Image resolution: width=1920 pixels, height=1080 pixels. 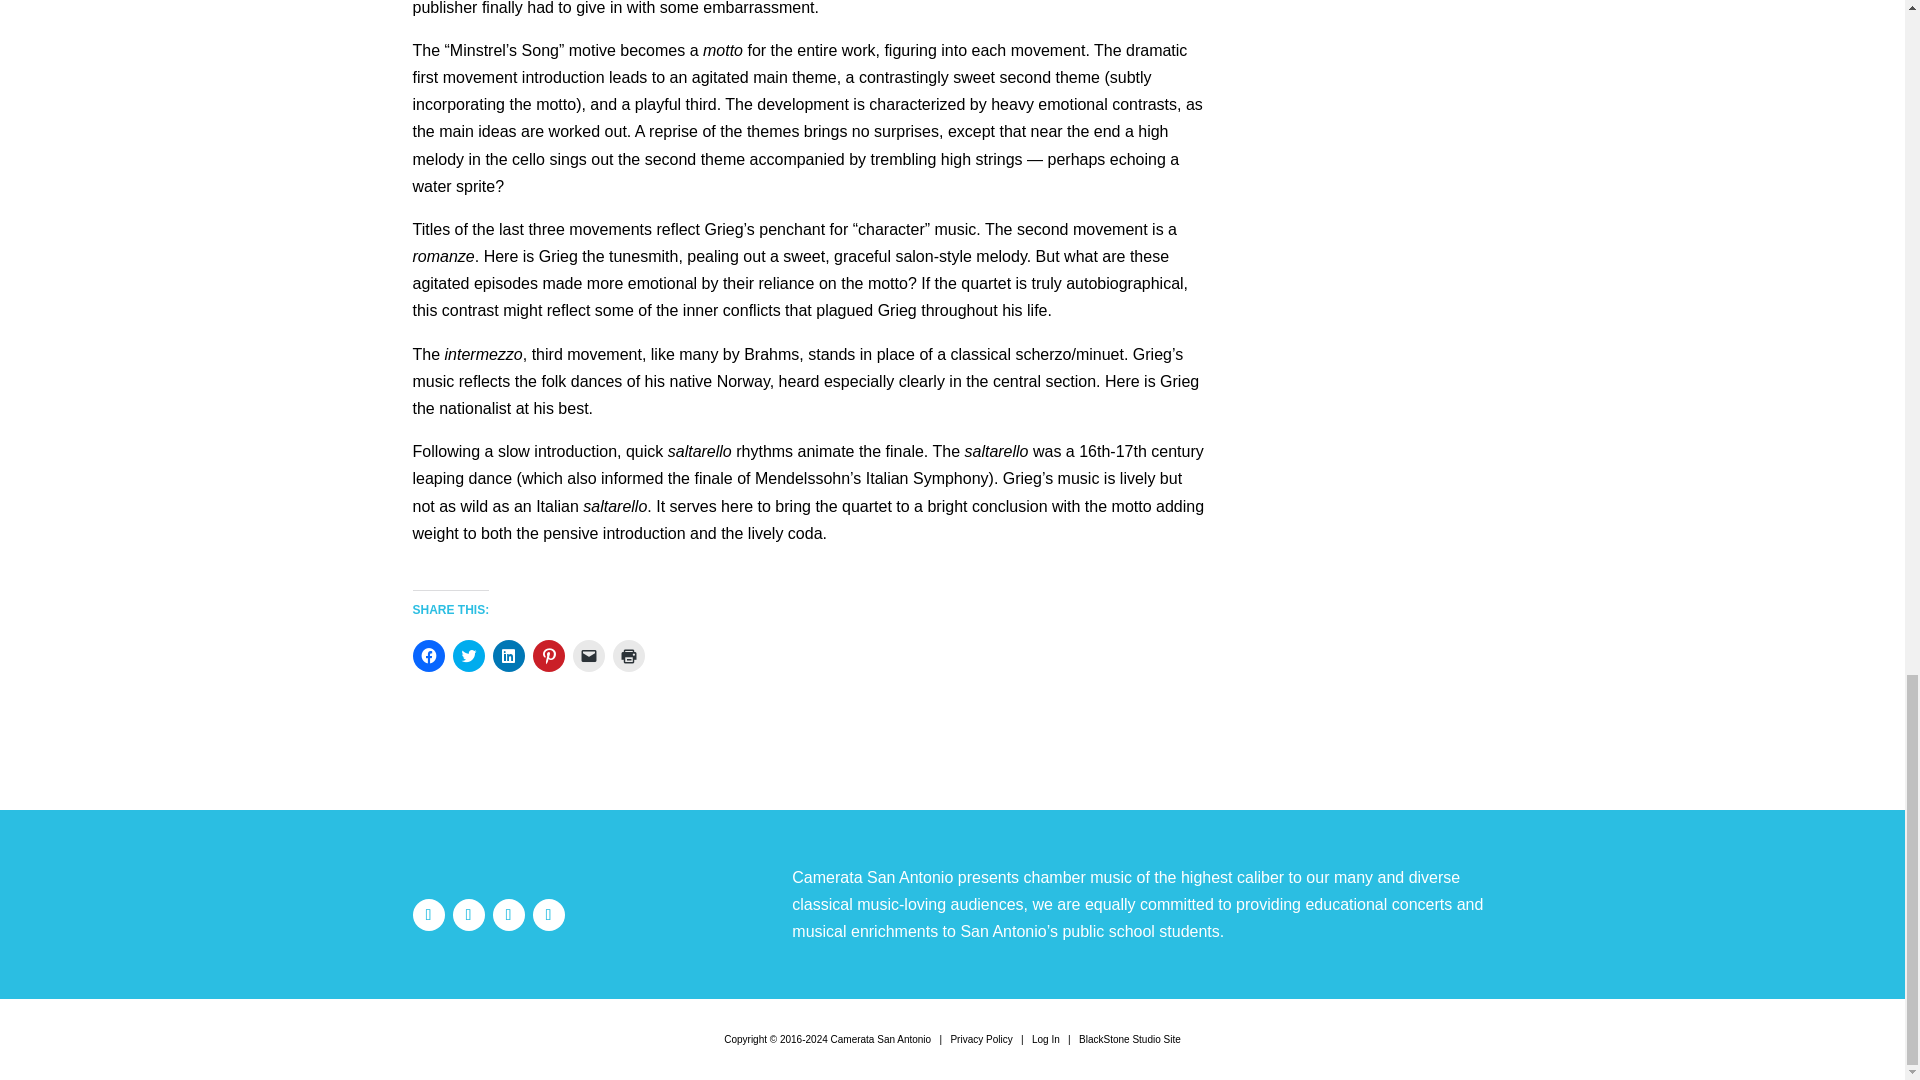 What do you see at coordinates (588, 656) in the screenshot?
I see `Click to email a link to a friend` at bounding box center [588, 656].